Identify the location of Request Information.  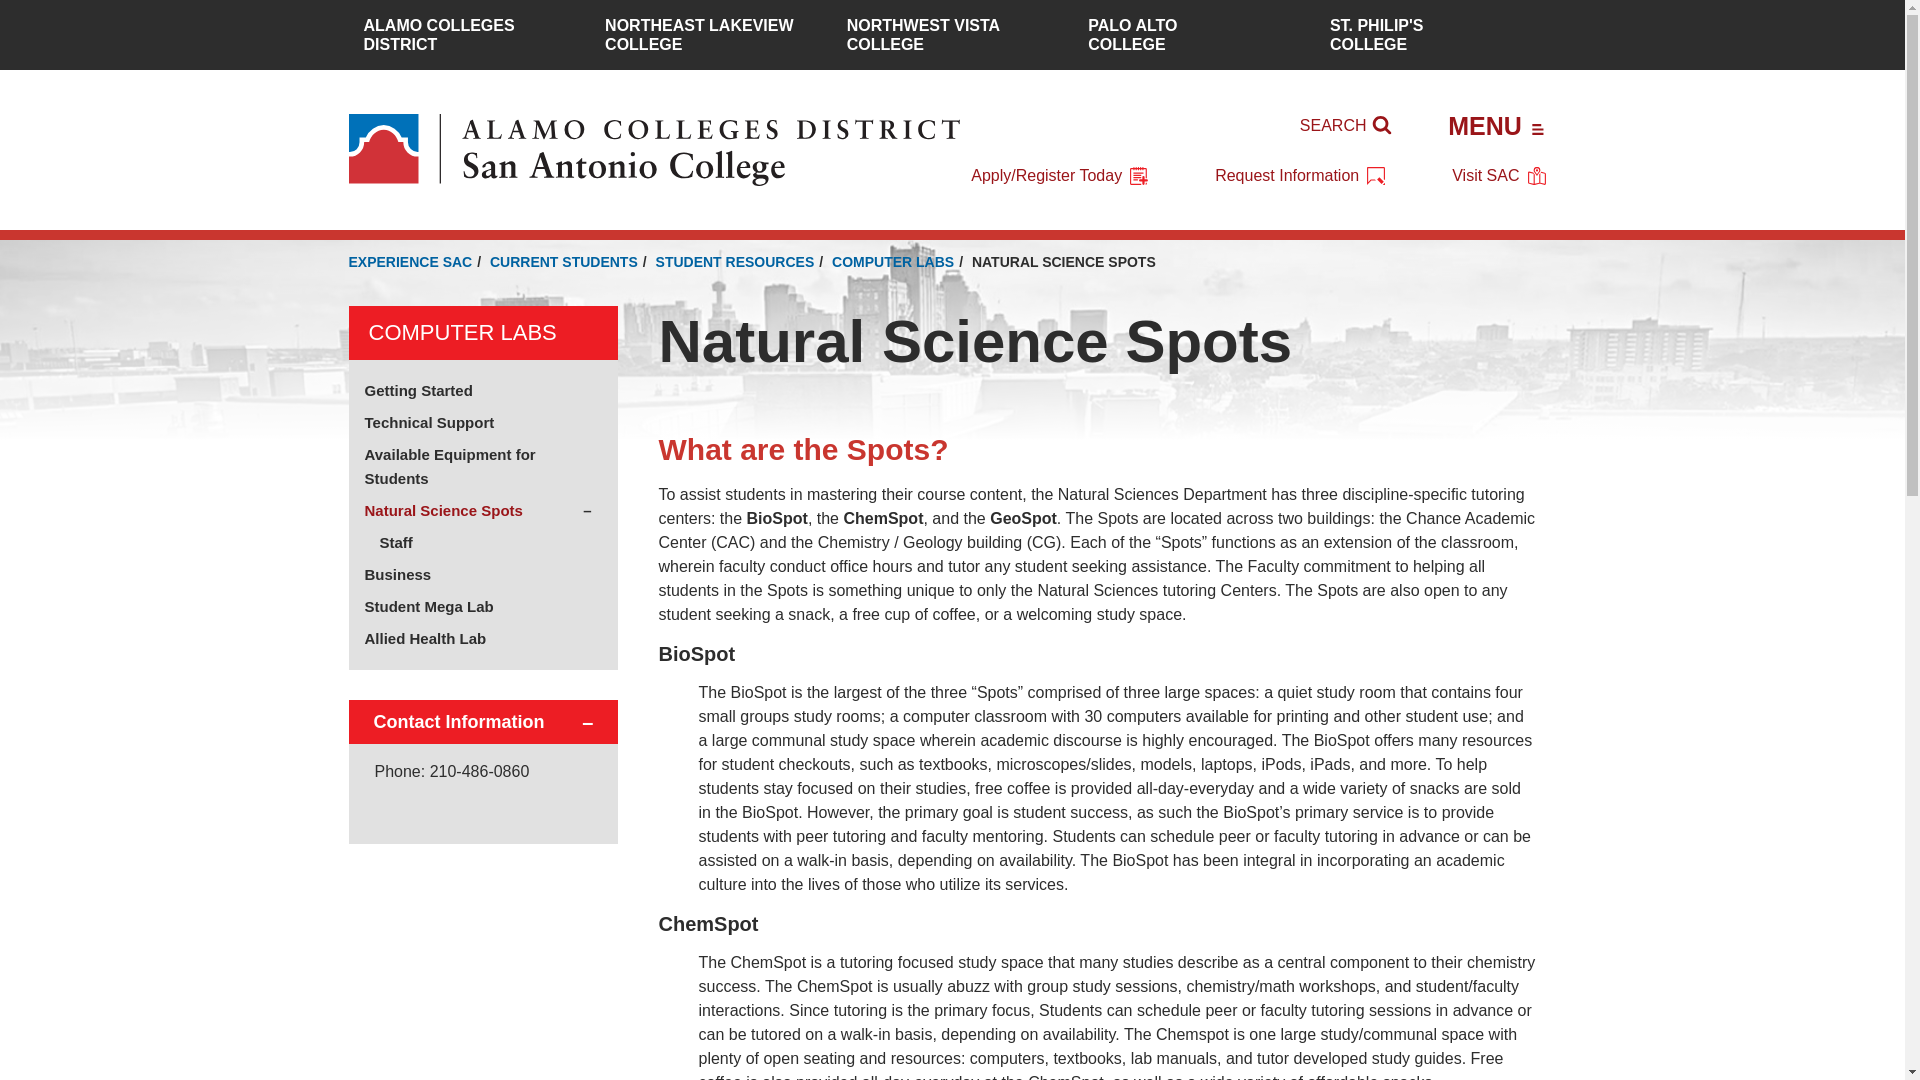
(710, 35).